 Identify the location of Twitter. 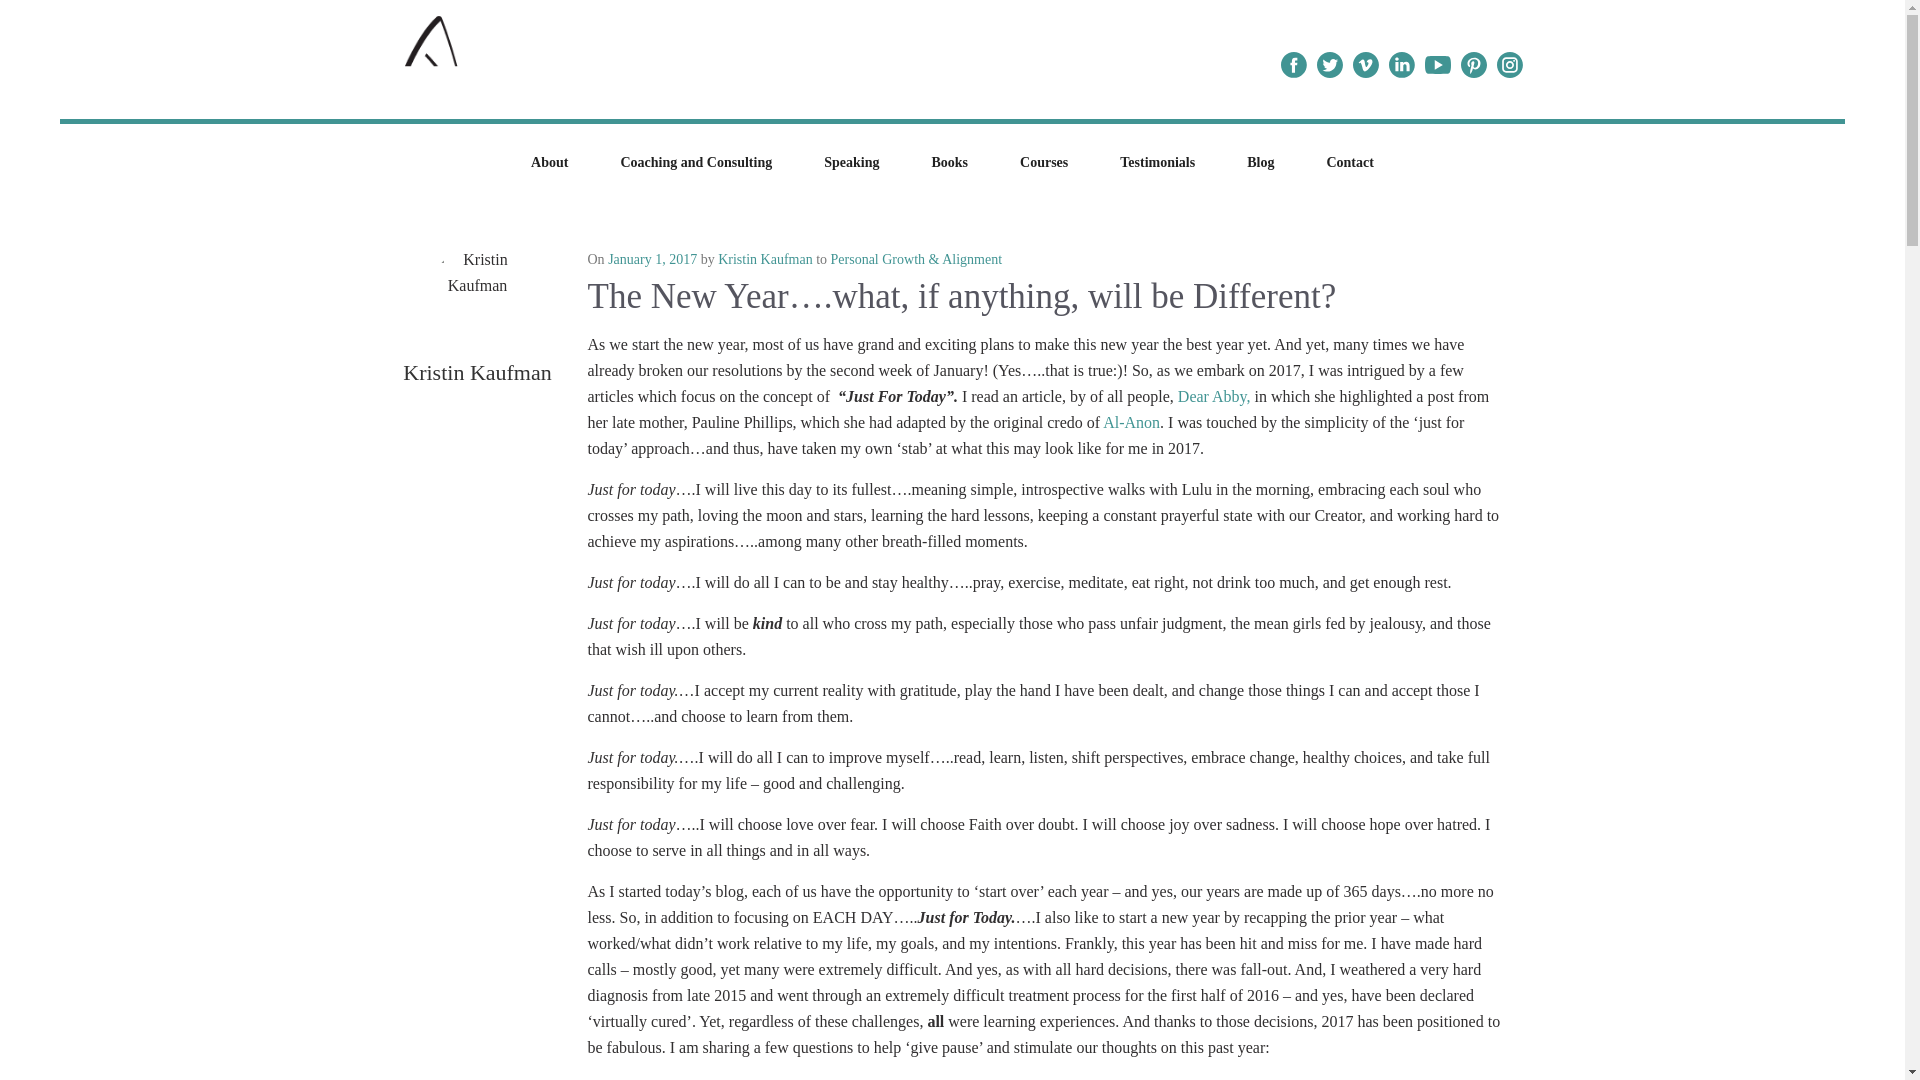
(1329, 64).